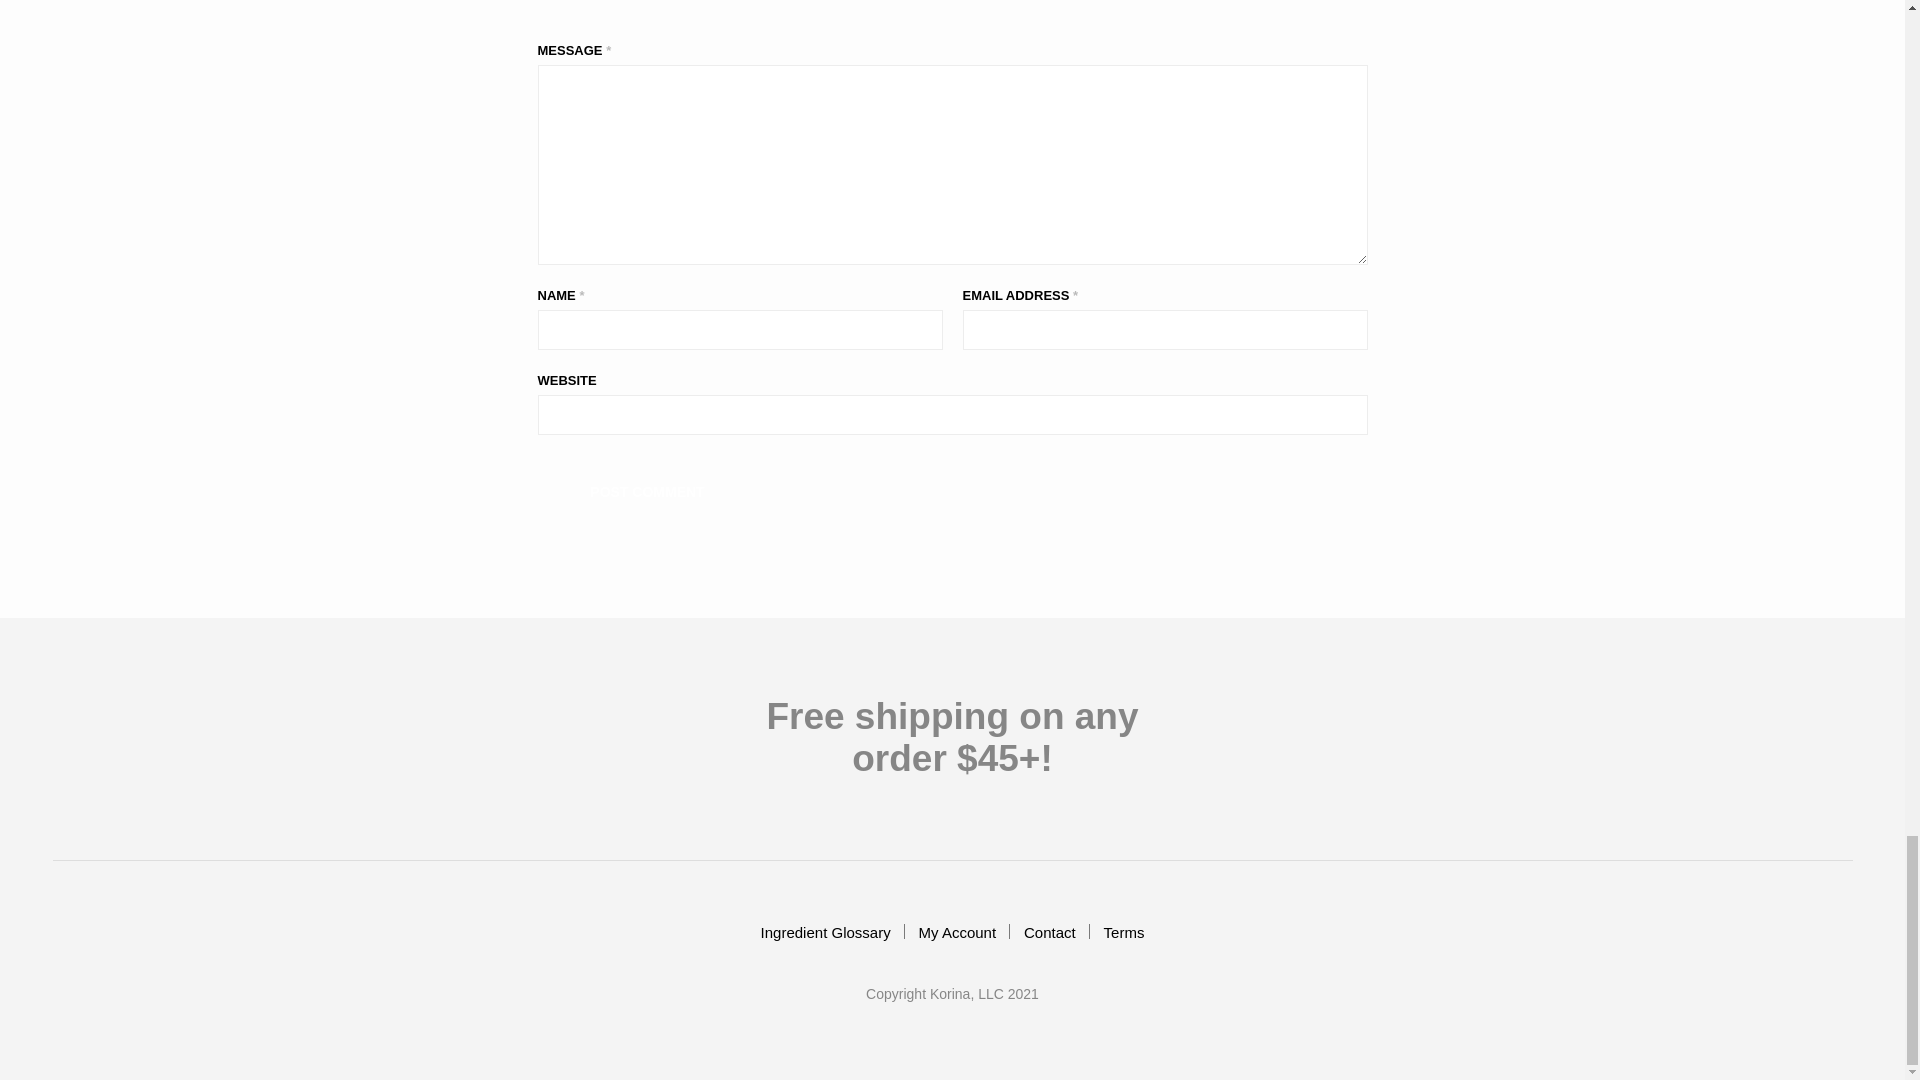  I want to click on Post Comment, so click(648, 492).